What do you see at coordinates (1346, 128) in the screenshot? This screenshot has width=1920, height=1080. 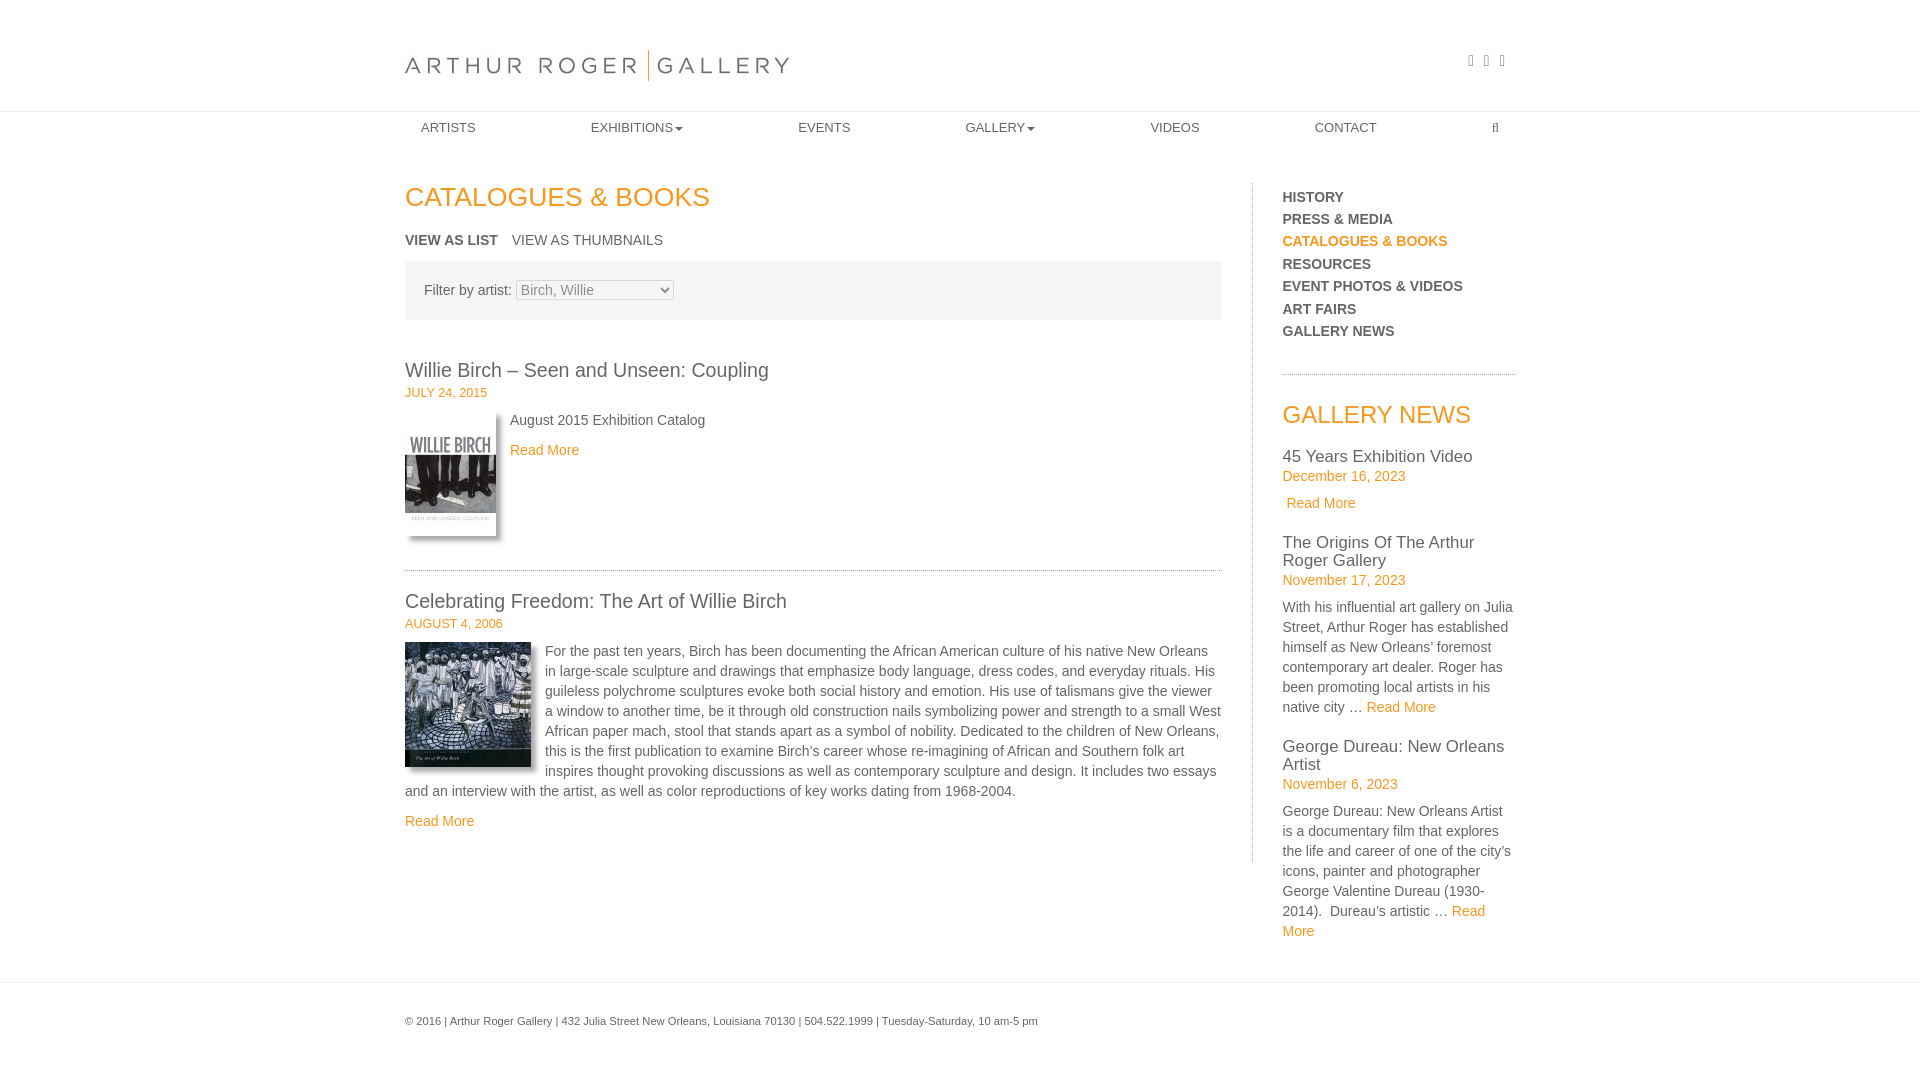 I see `CONTACT` at bounding box center [1346, 128].